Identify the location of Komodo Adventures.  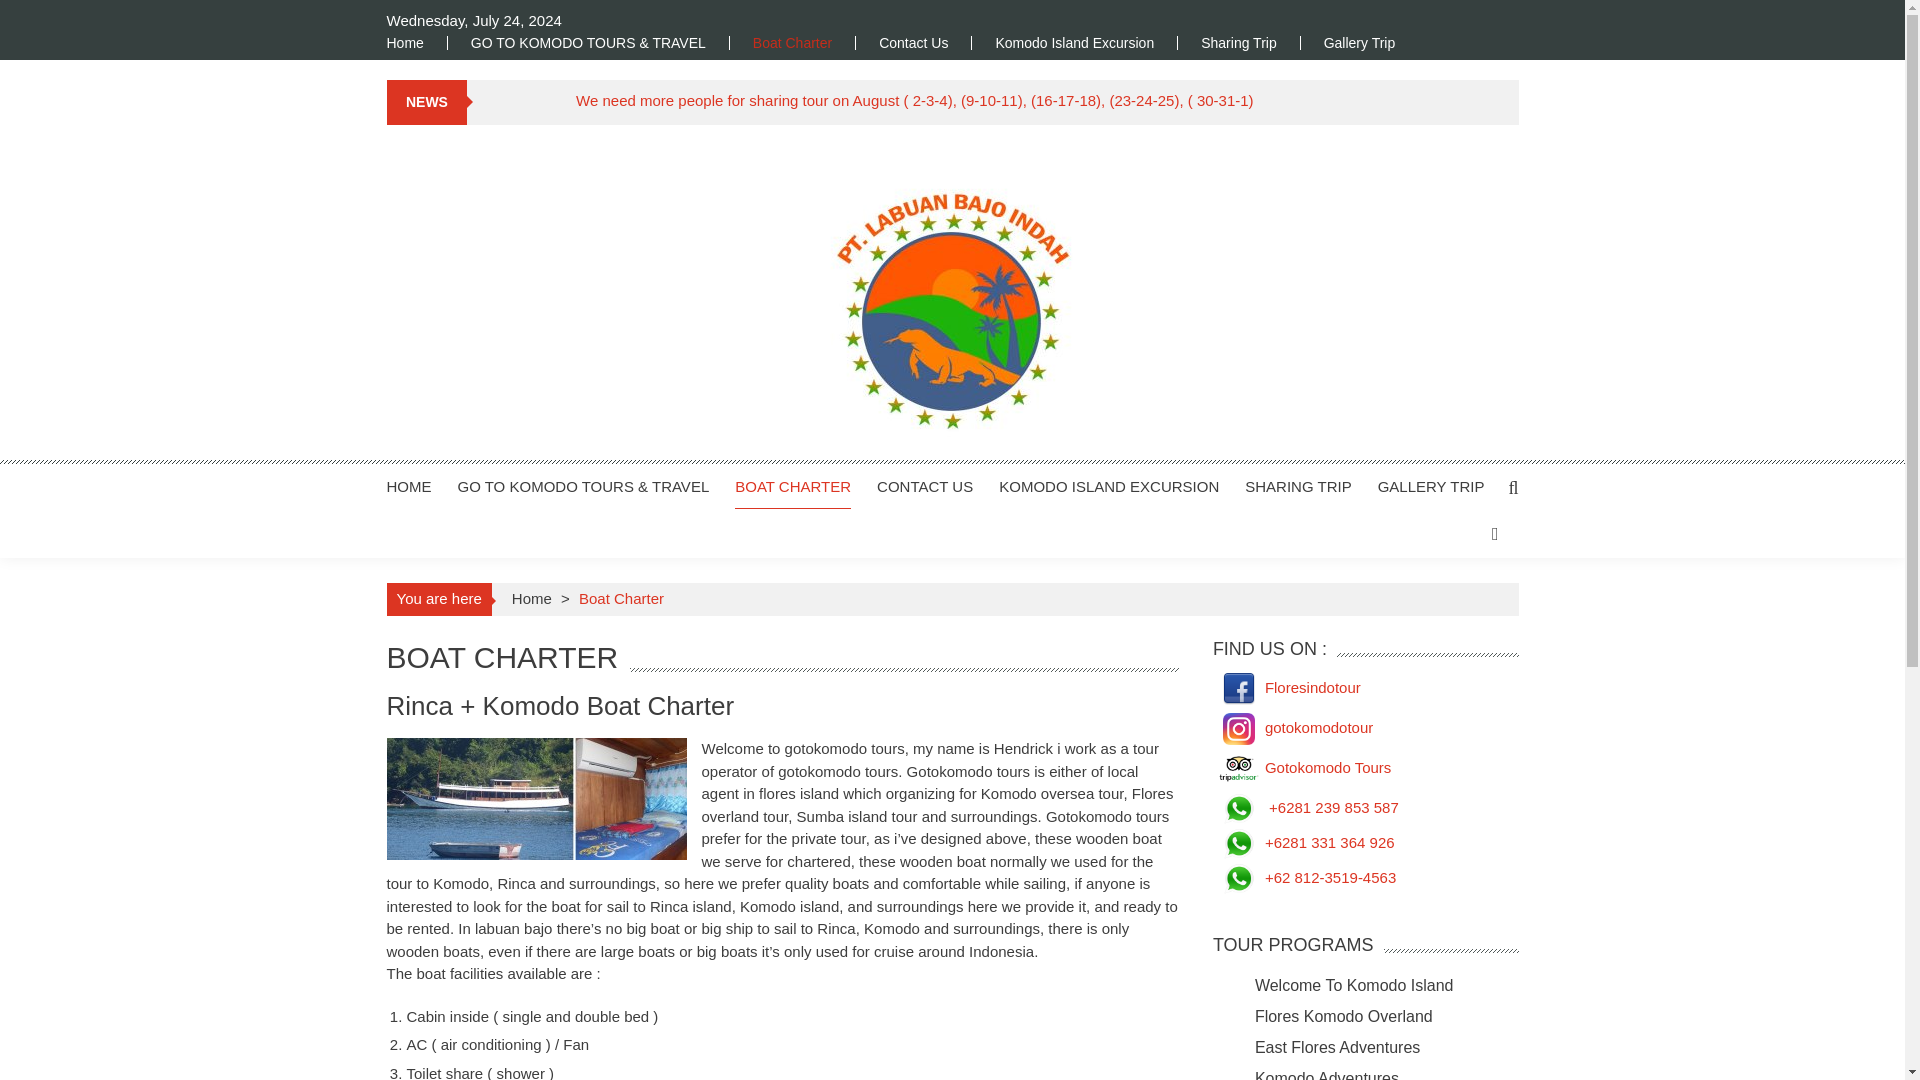
(1327, 1075).